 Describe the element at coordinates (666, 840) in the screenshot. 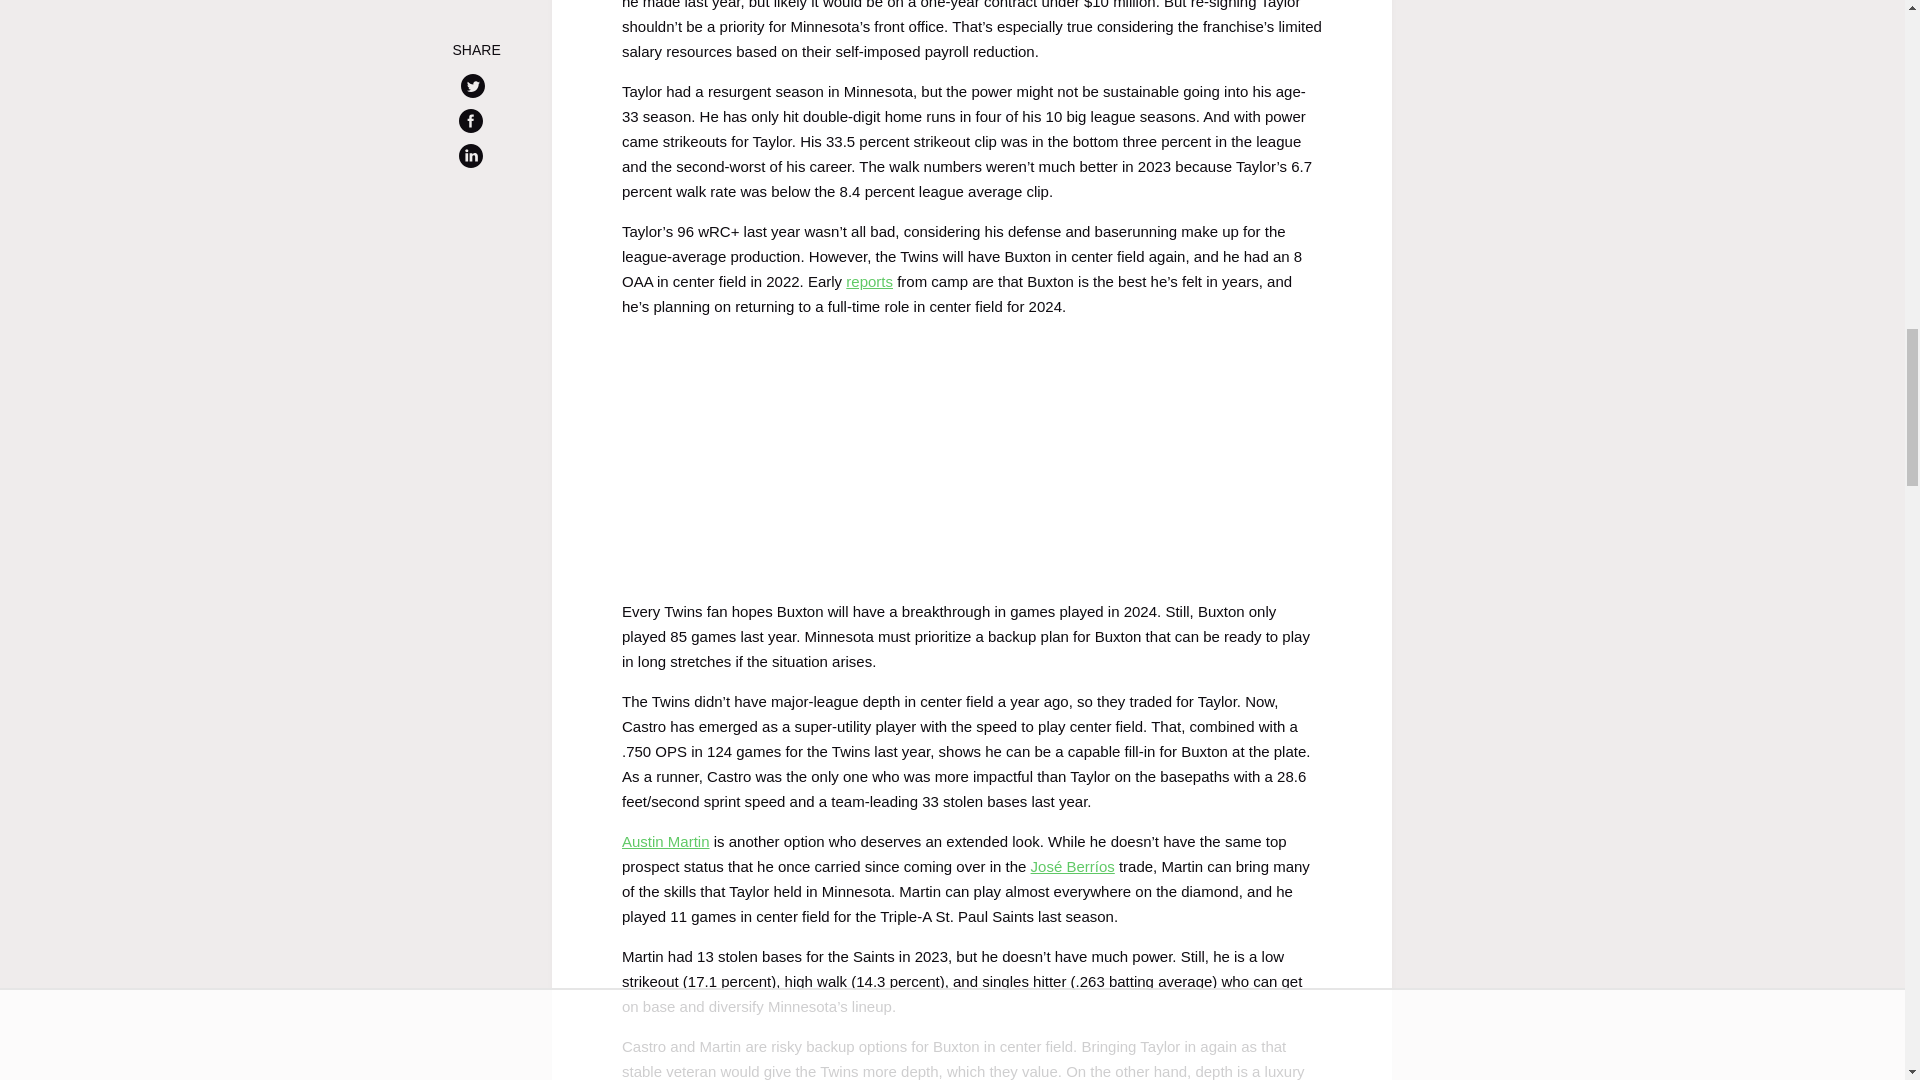

I see `Austin Martin` at that location.